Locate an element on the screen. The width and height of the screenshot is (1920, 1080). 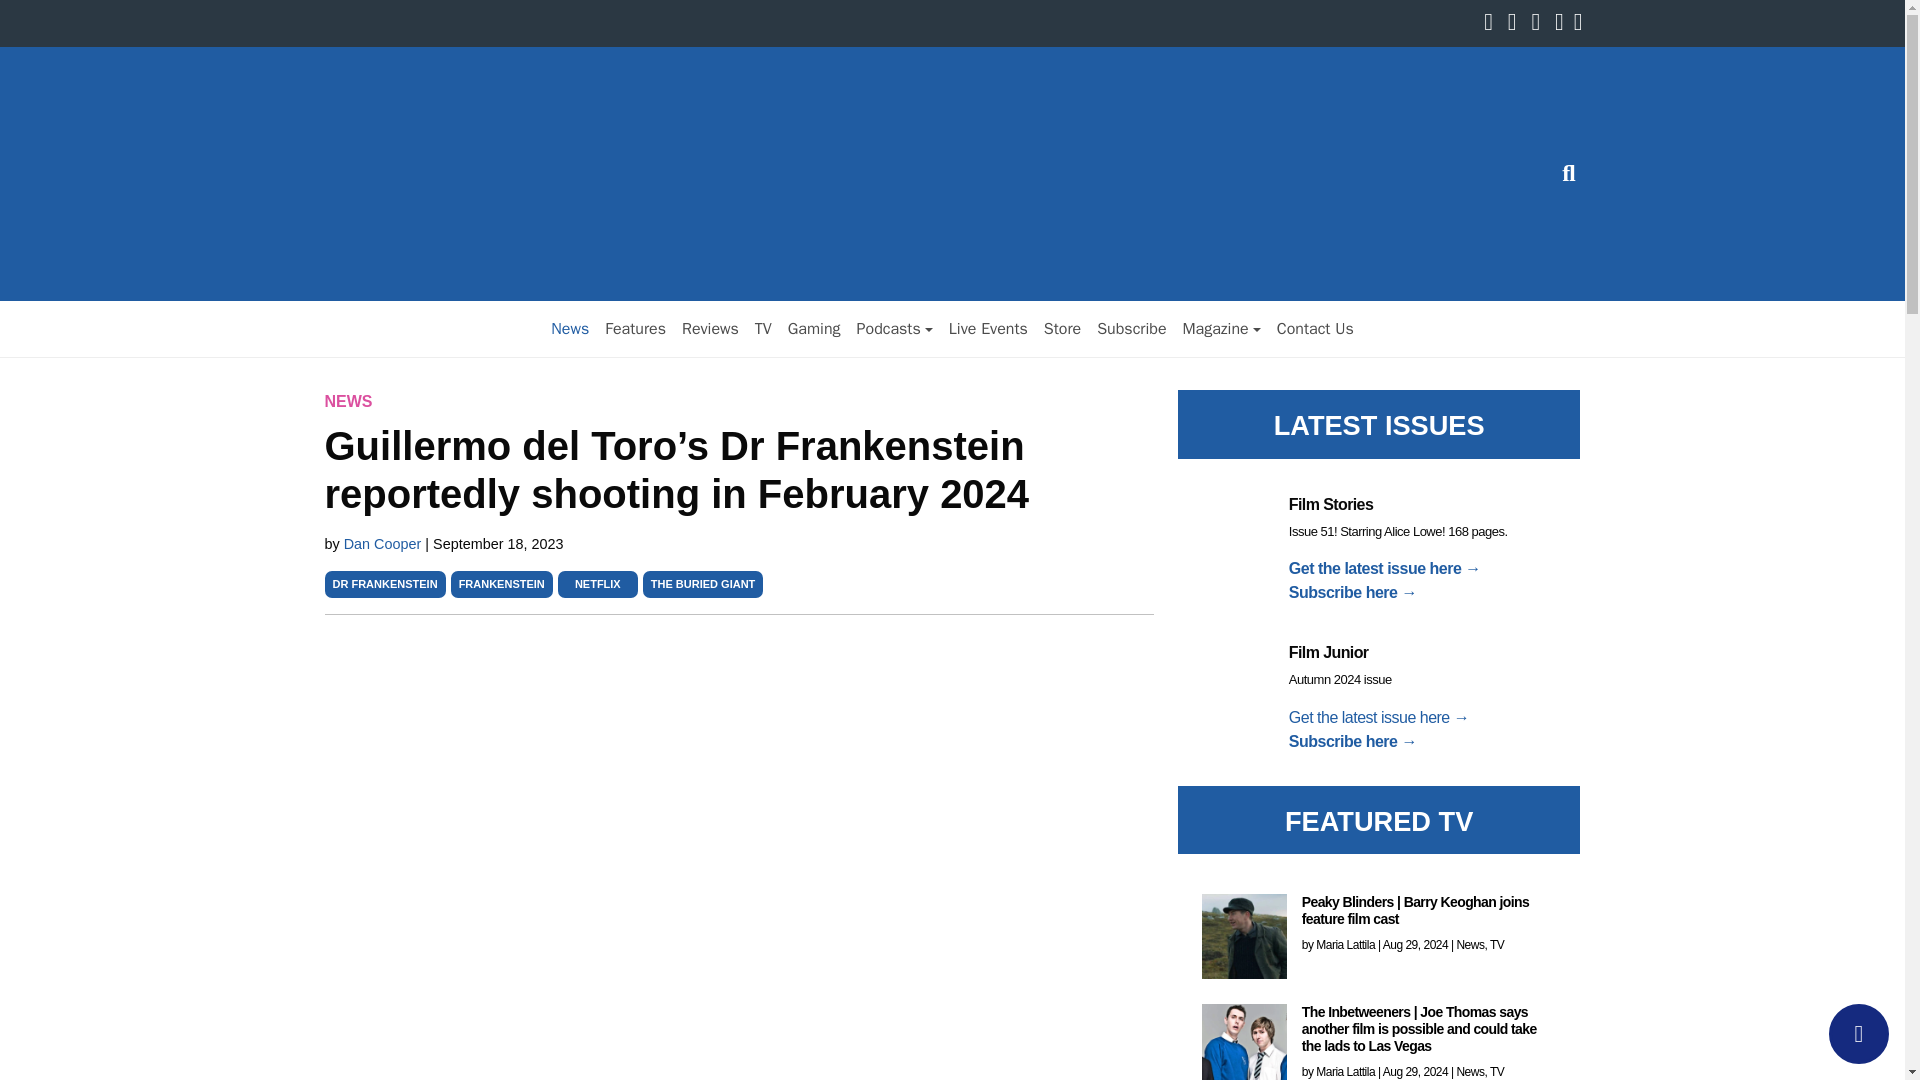
Store is located at coordinates (1062, 328).